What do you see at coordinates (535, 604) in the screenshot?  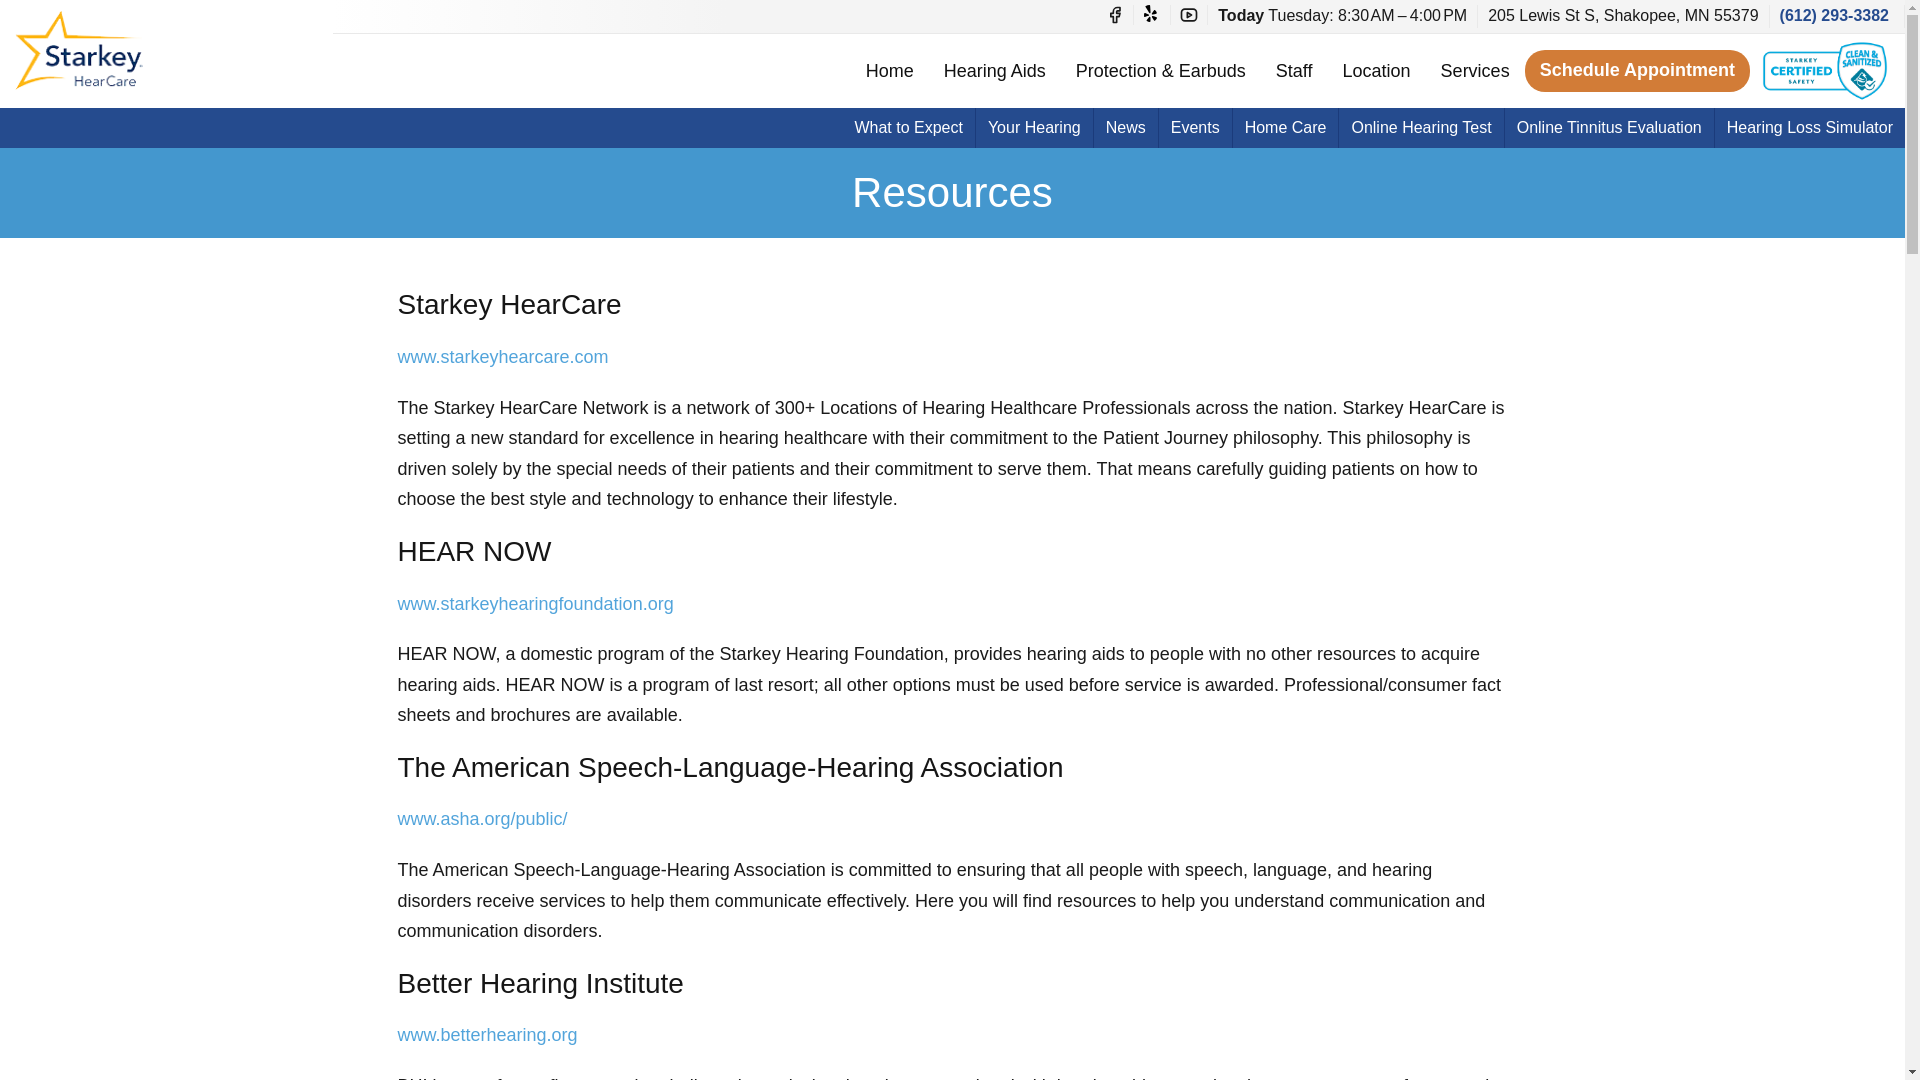 I see `www.starkeyhearingfoundation.org` at bounding box center [535, 604].